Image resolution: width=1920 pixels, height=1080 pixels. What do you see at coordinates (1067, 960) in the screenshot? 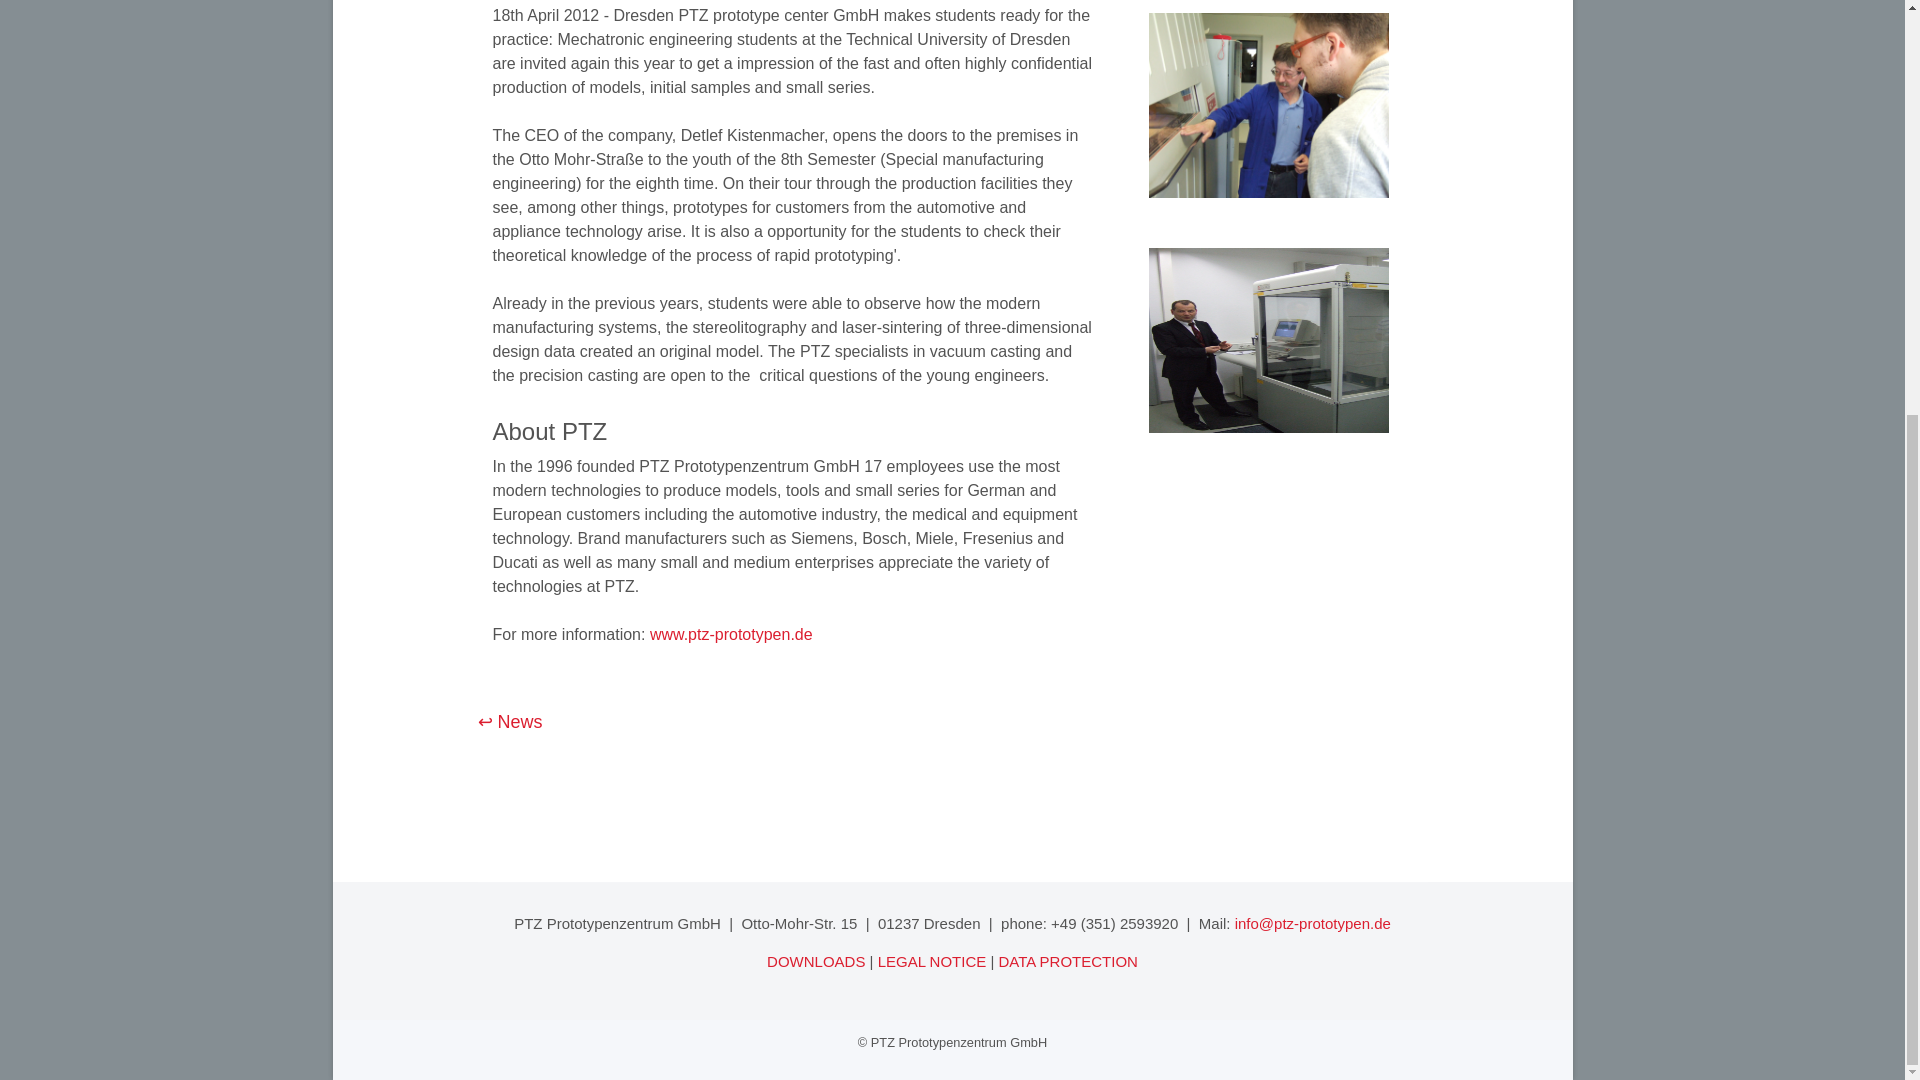
I see `DATA PROTECTION` at bounding box center [1067, 960].